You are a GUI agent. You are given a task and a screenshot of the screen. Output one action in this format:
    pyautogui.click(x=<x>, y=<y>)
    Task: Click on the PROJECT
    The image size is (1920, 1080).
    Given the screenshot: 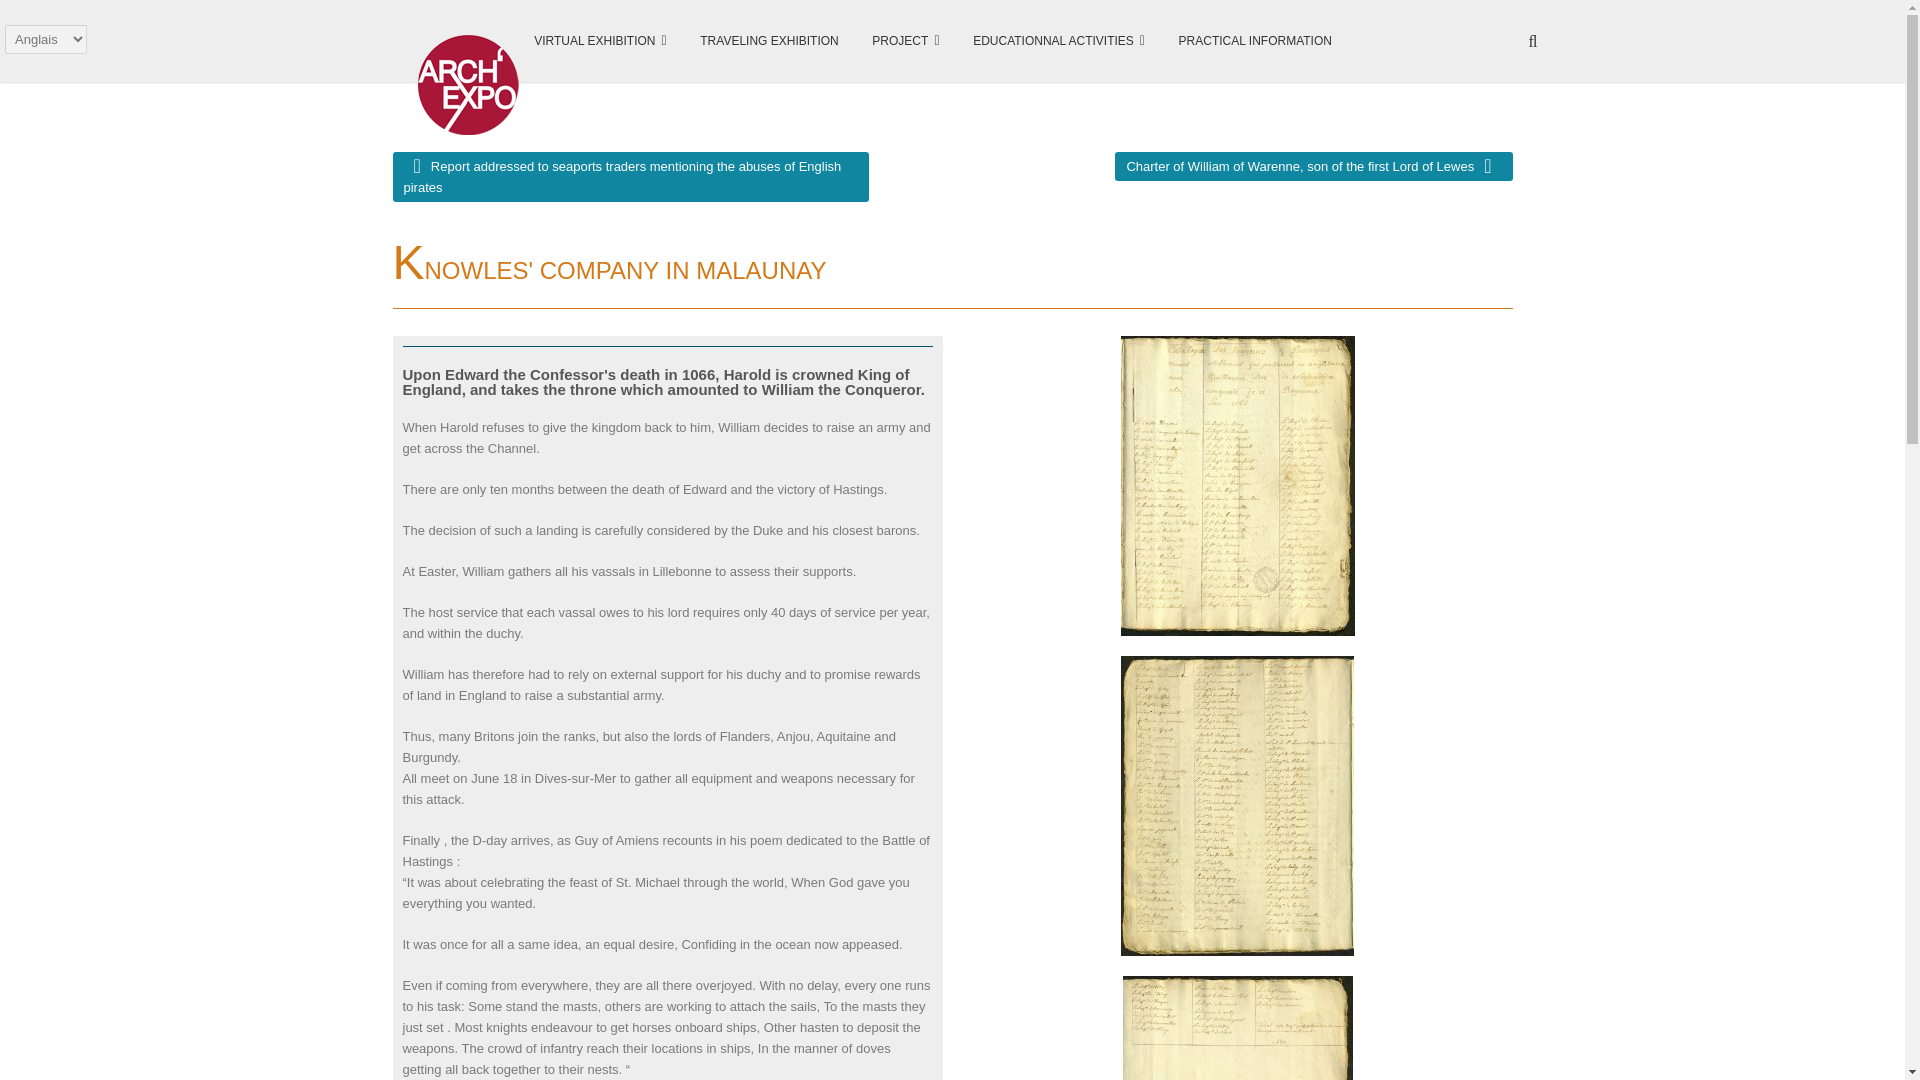 What is the action you would take?
    pyautogui.click(x=905, y=40)
    